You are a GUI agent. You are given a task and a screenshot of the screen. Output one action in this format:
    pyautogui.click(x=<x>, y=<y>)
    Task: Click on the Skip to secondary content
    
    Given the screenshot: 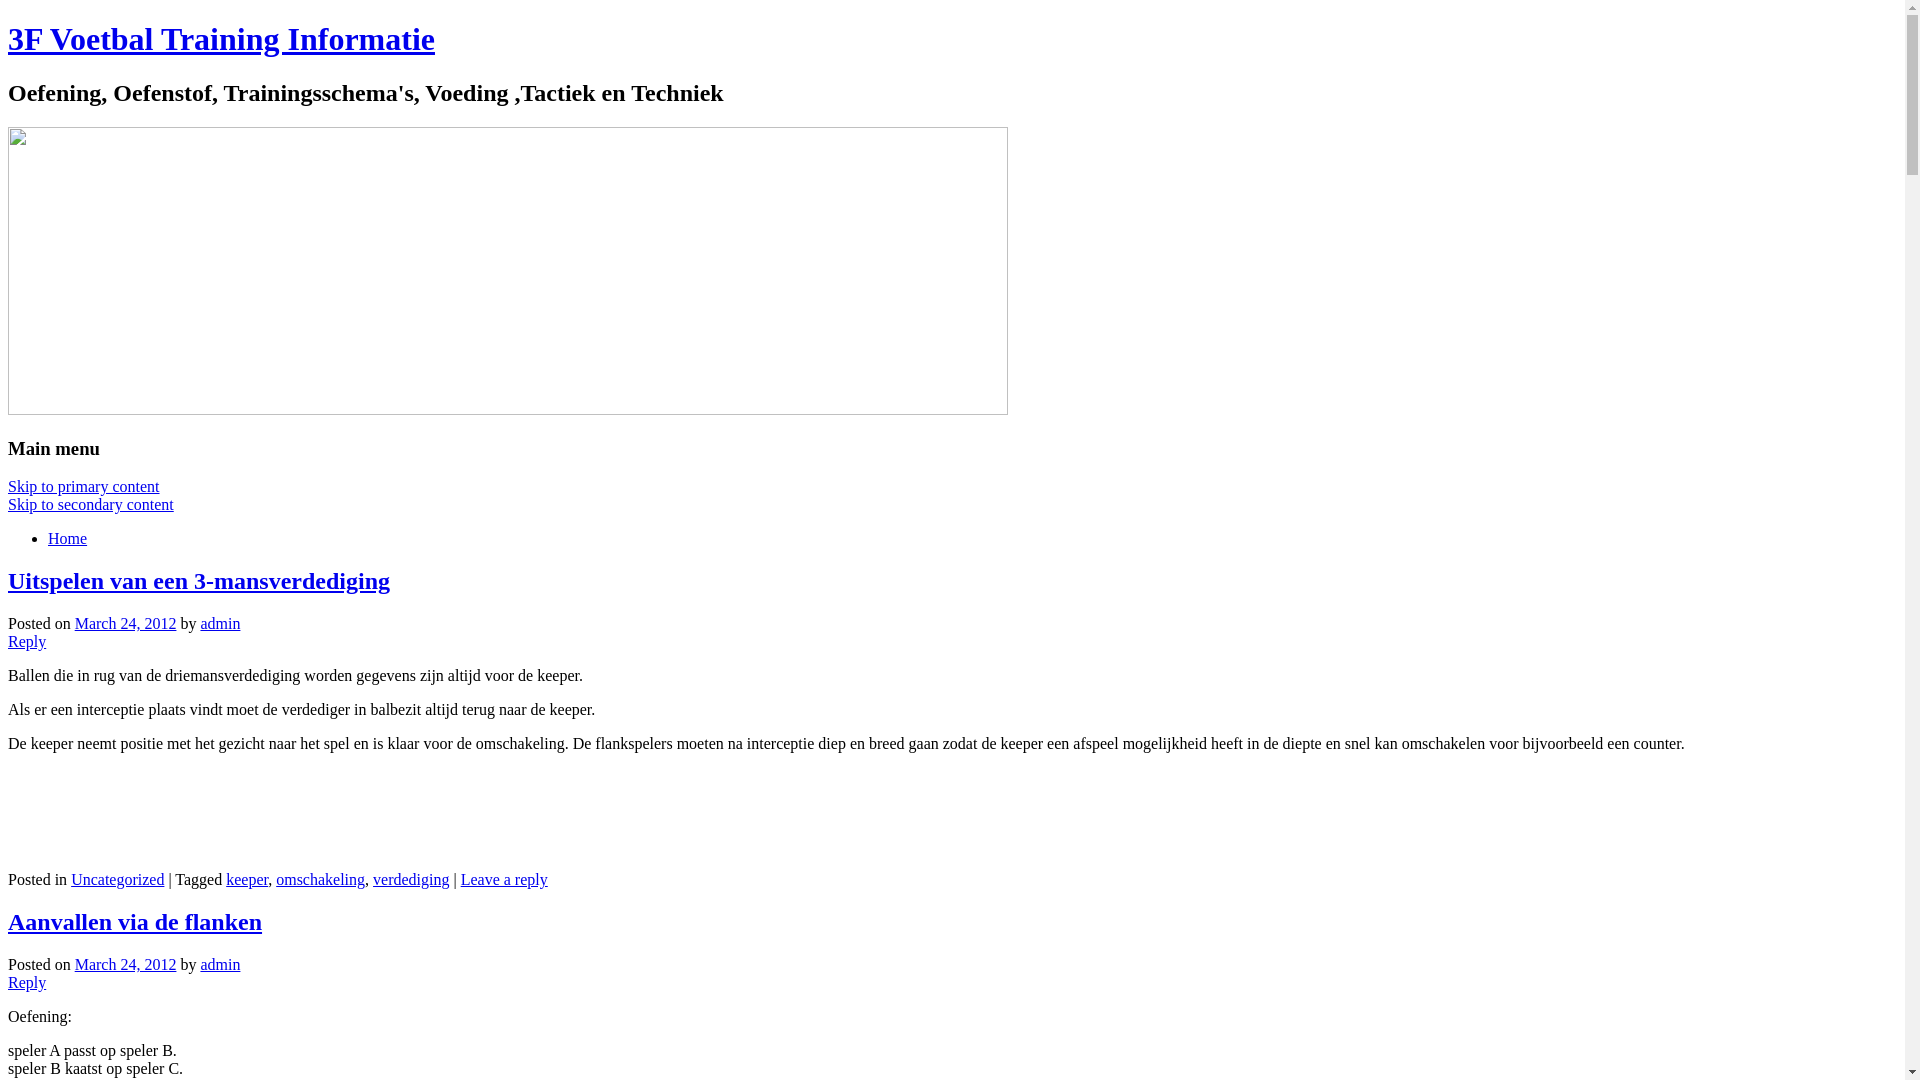 What is the action you would take?
    pyautogui.click(x=91, y=504)
    